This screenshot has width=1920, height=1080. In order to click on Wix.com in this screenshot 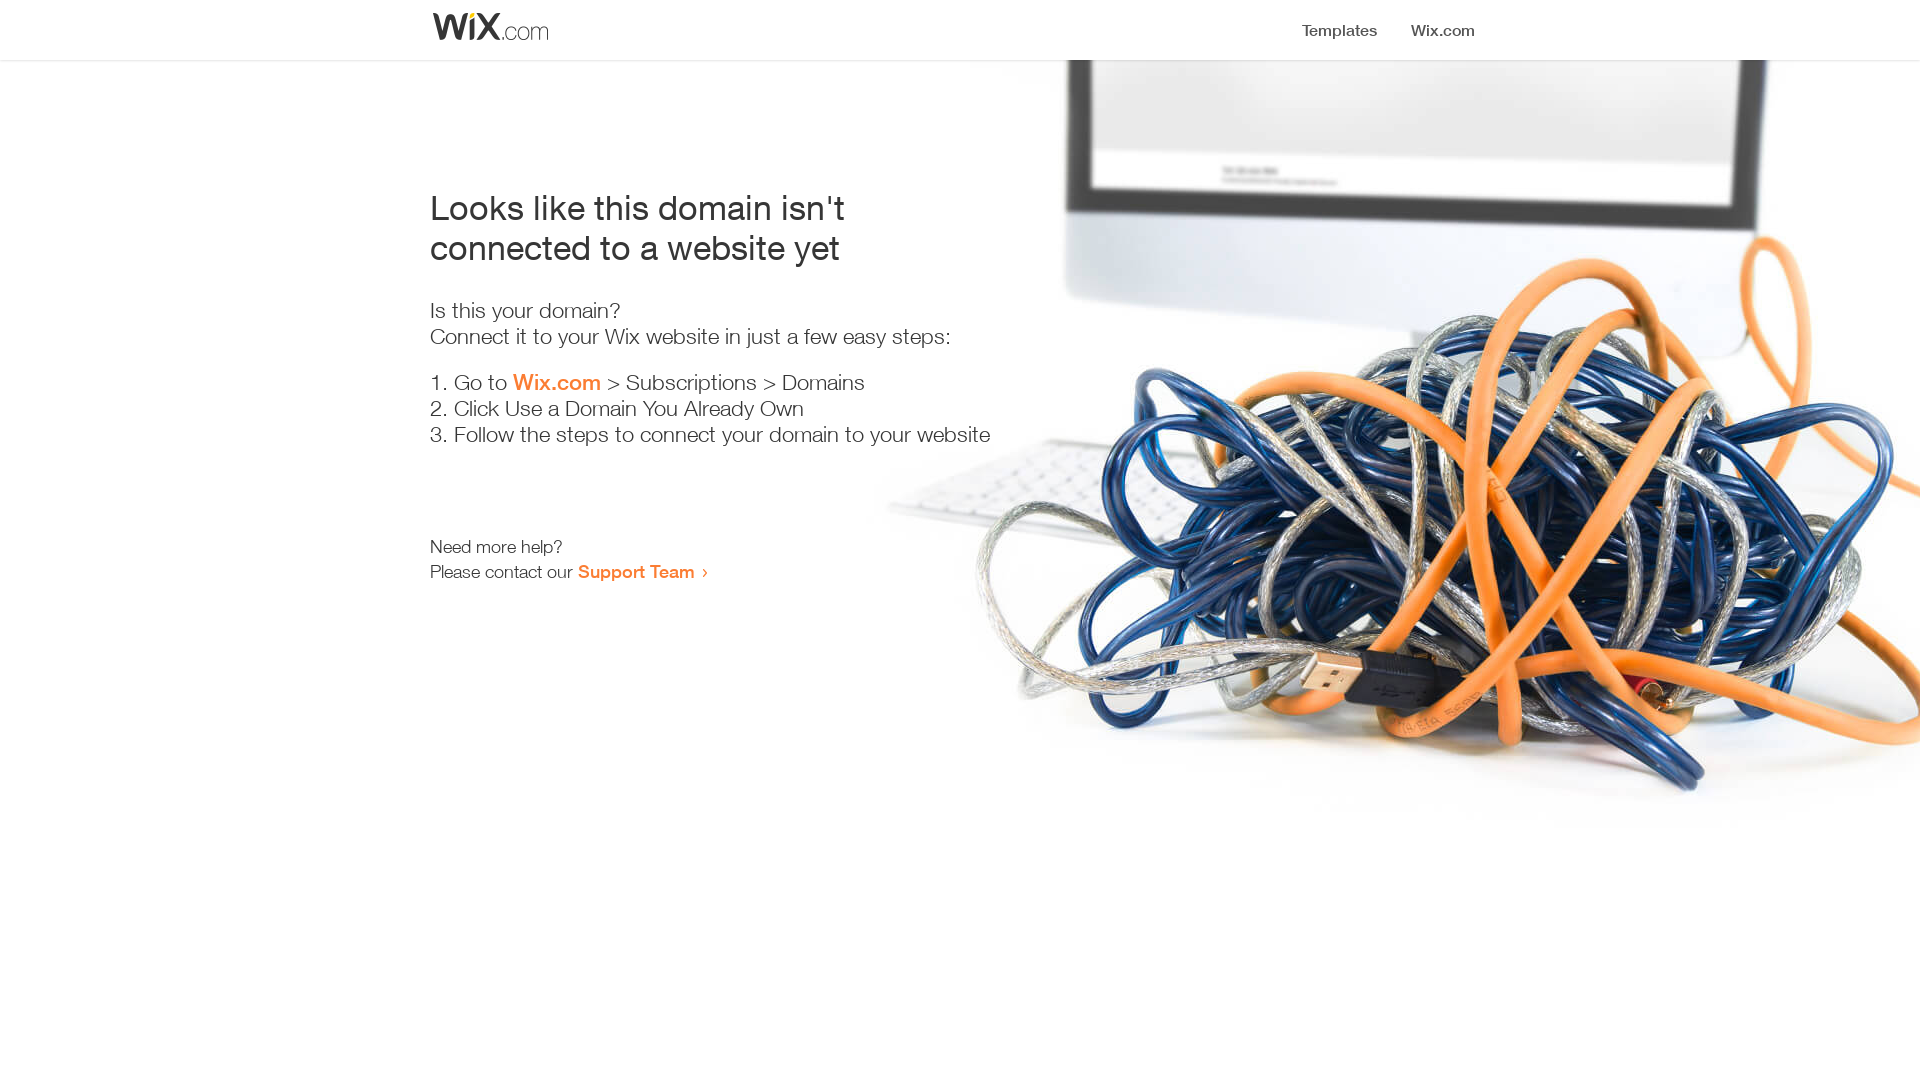, I will do `click(557, 382)`.